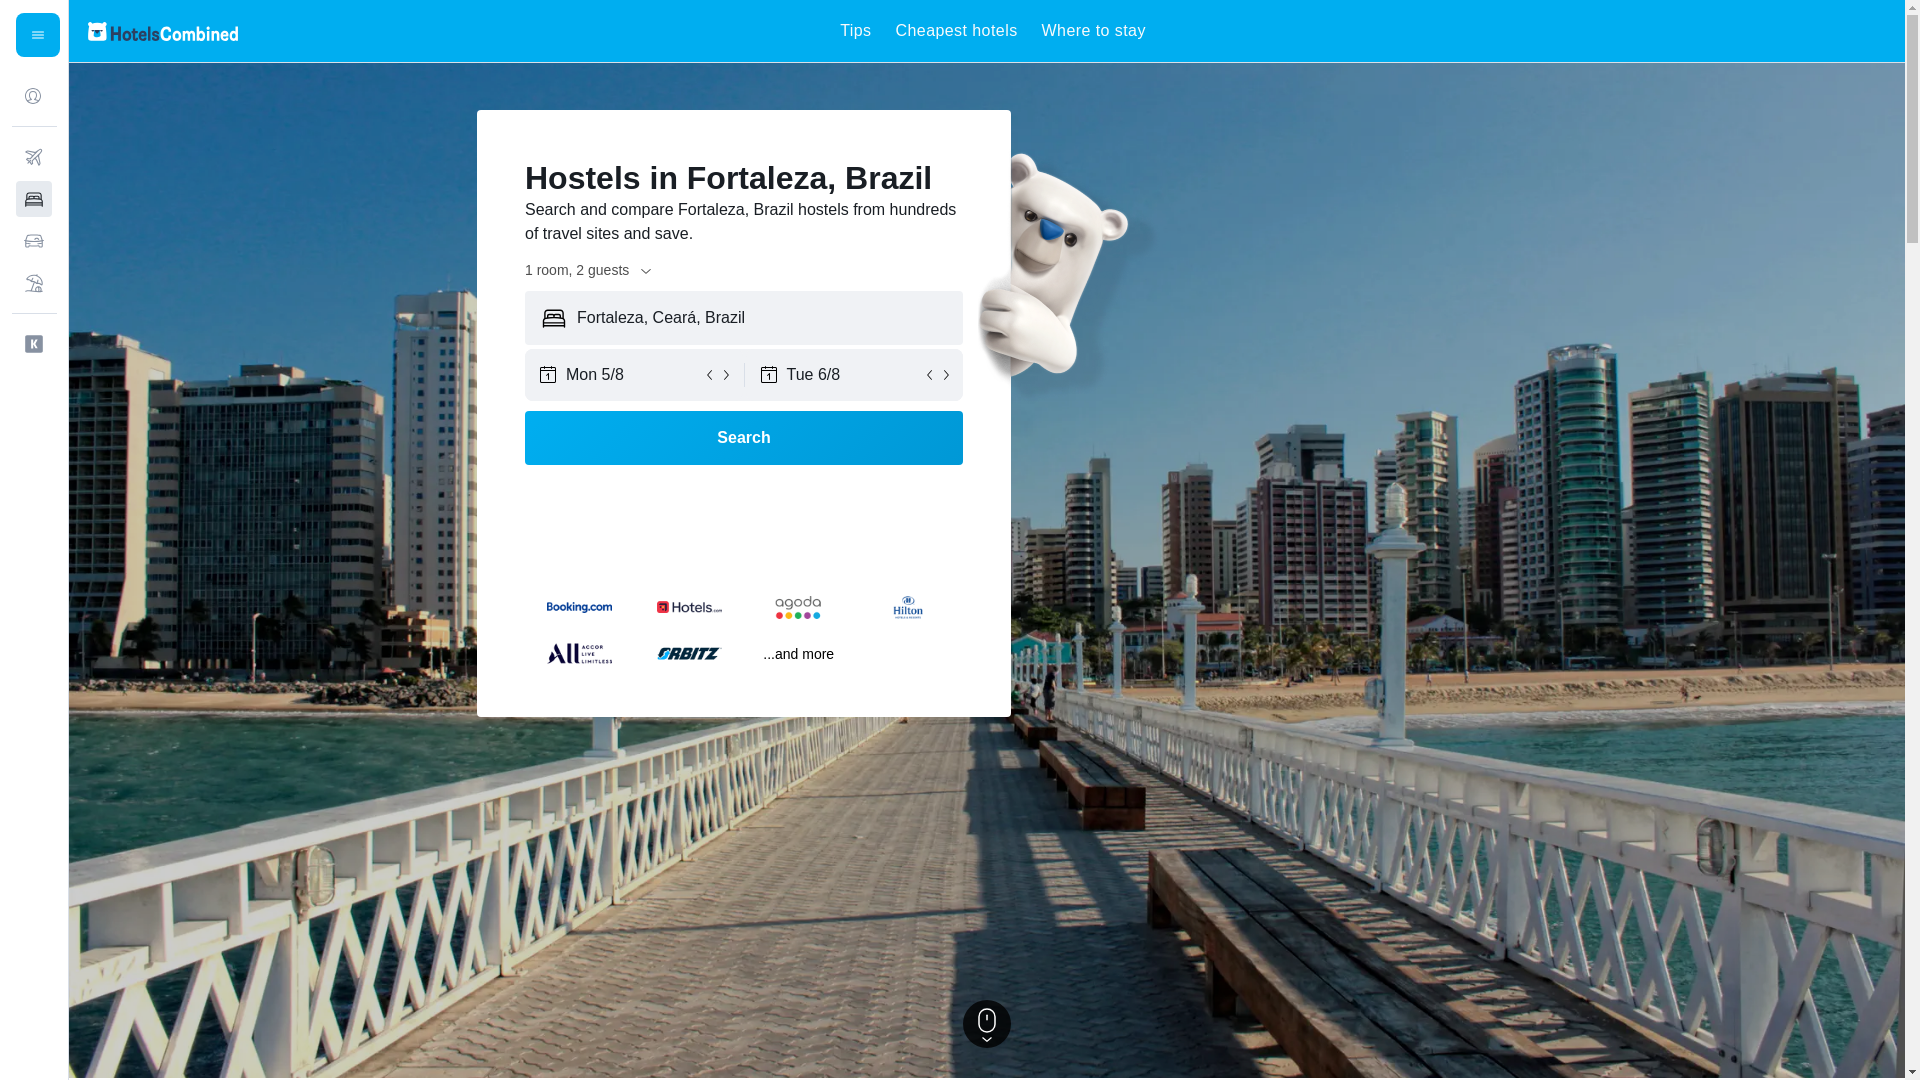 This screenshot has width=1920, height=1080. Describe the element at coordinates (589, 270) in the screenshot. I see `1 room, 2 guests` at that location.